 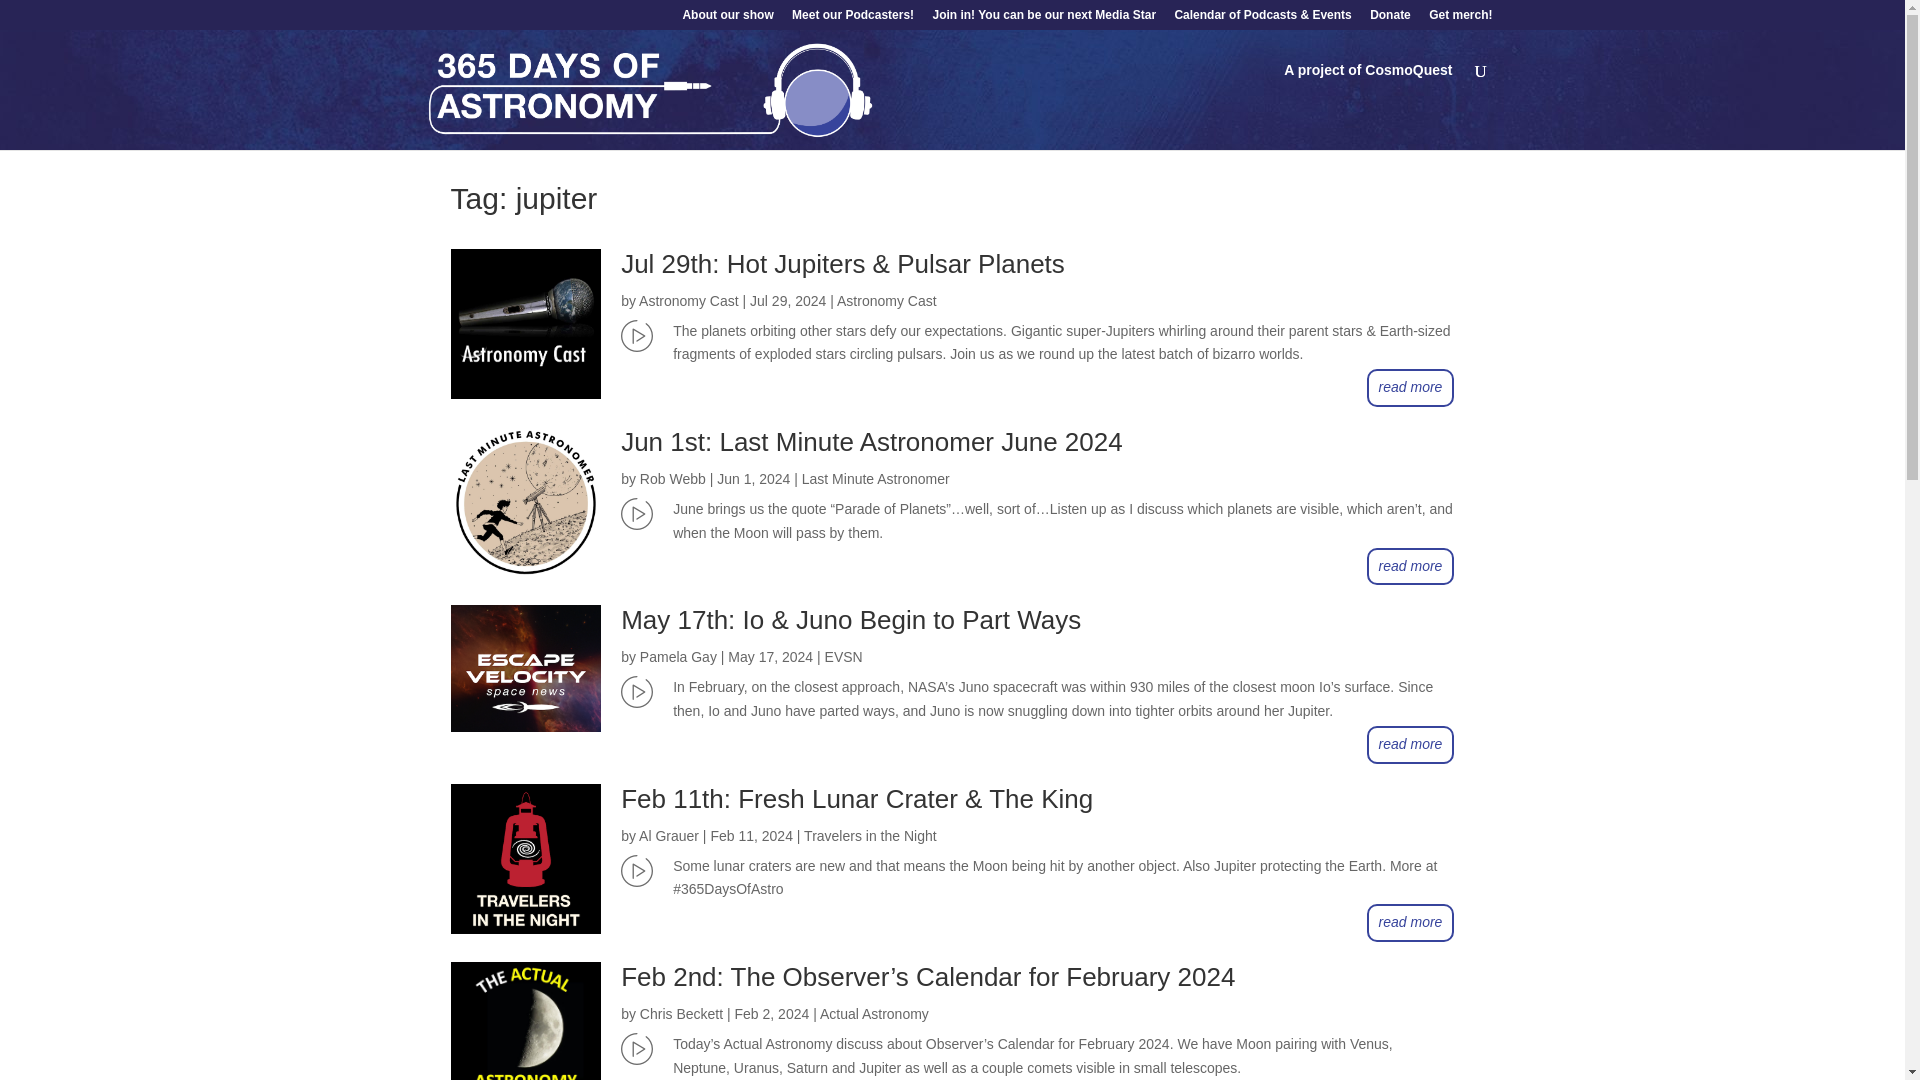 I want to click on Posts by Rob Webb, so click(x=672, y=478).